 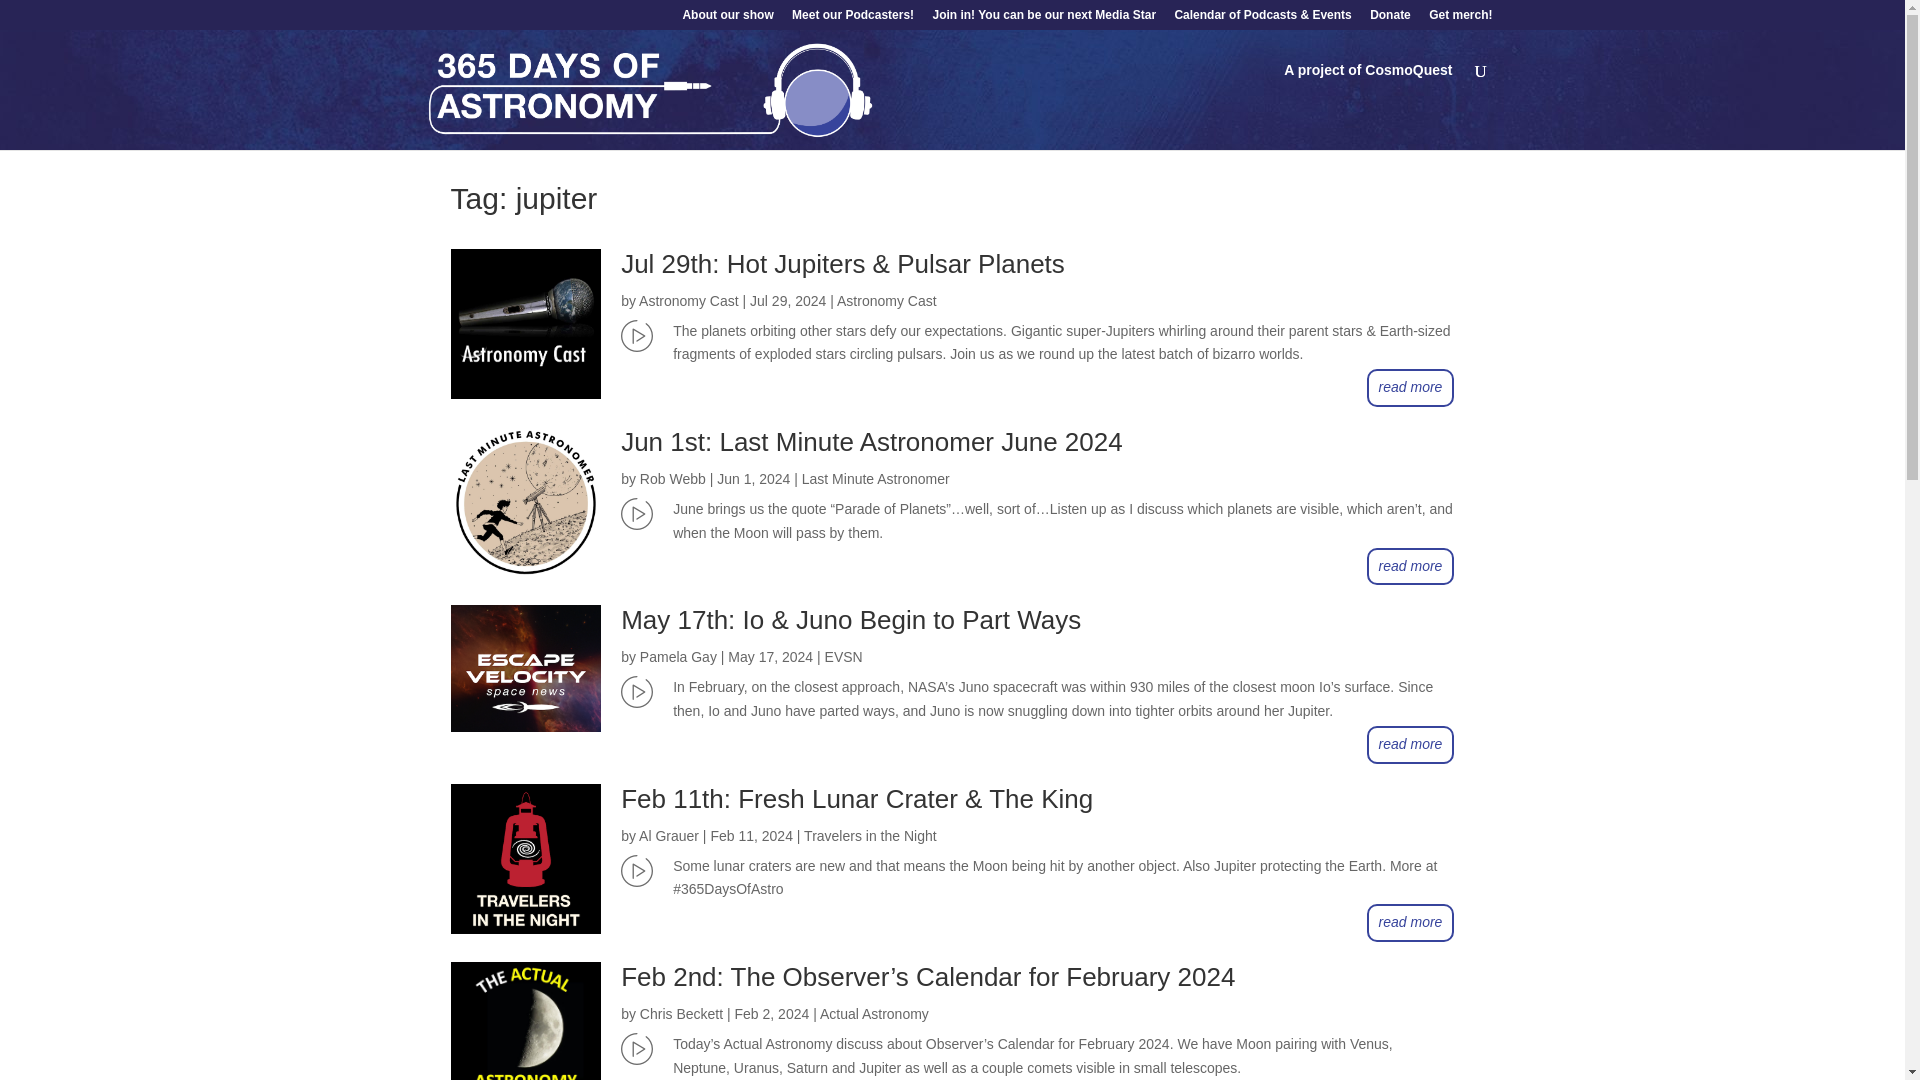 I want to click on Posts by Rob Webb, so click(x=672, y=478).